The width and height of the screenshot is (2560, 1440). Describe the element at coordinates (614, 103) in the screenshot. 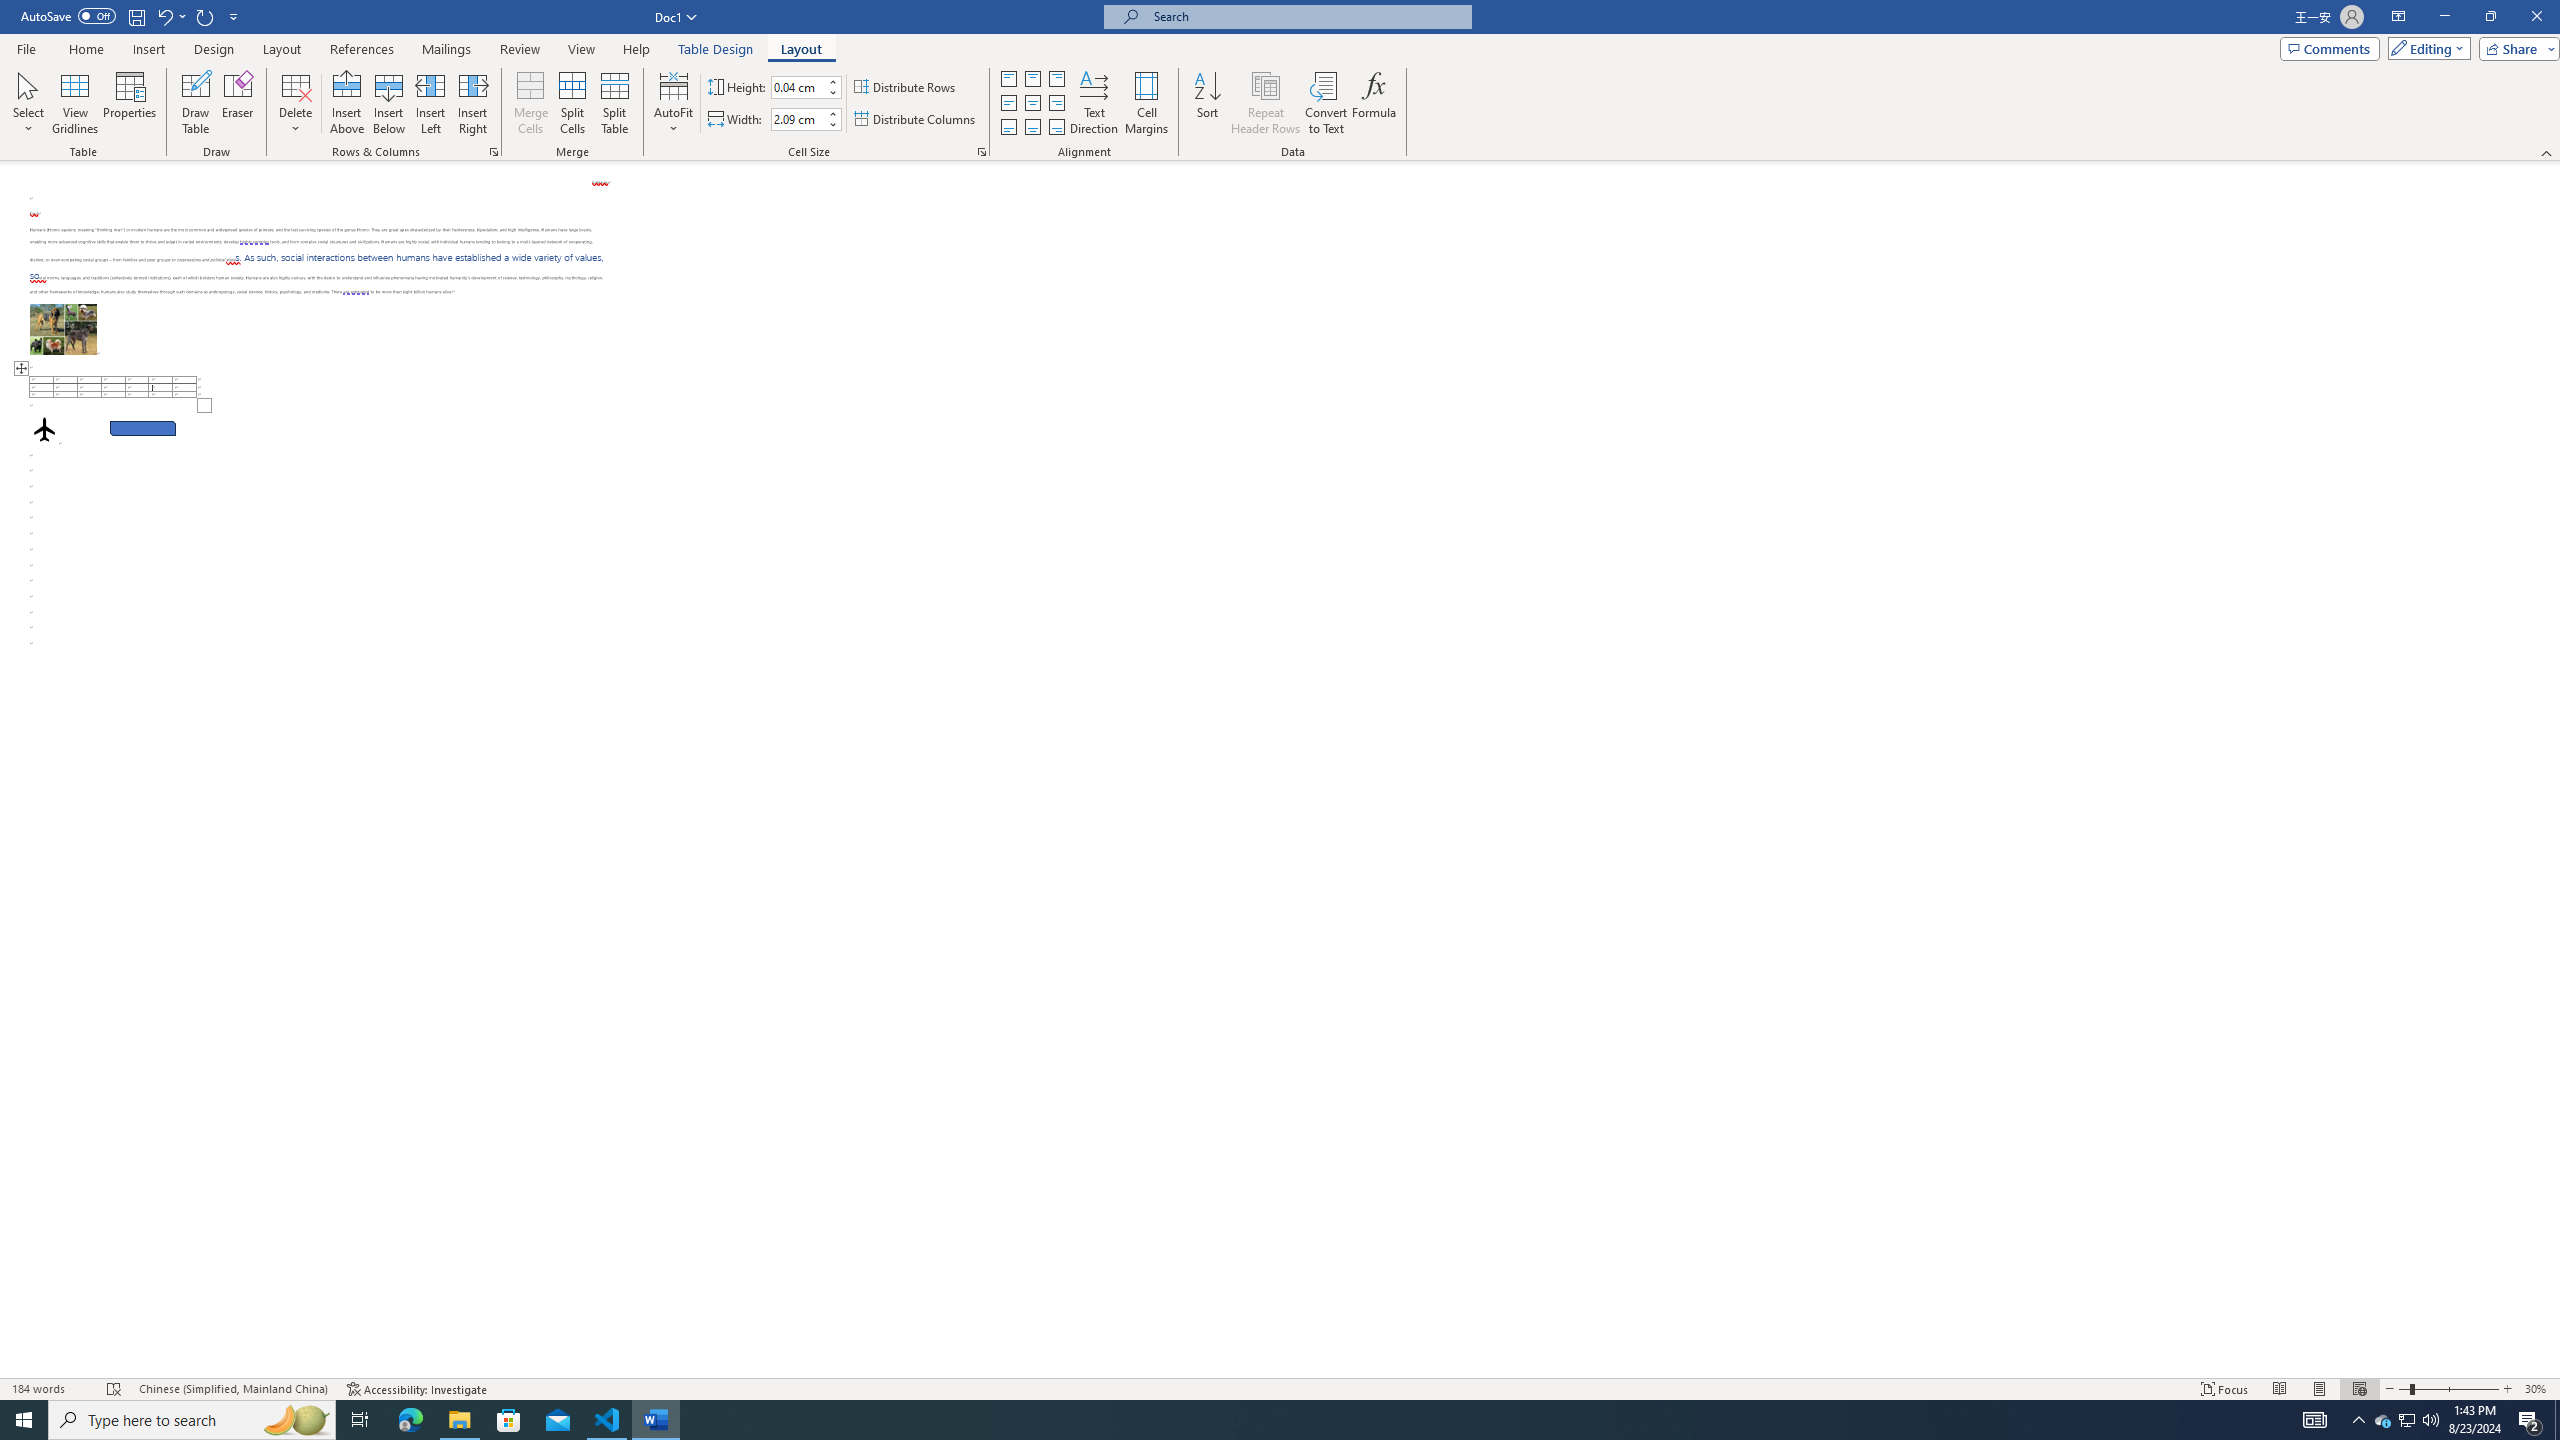

I see `Split Table` at that location.